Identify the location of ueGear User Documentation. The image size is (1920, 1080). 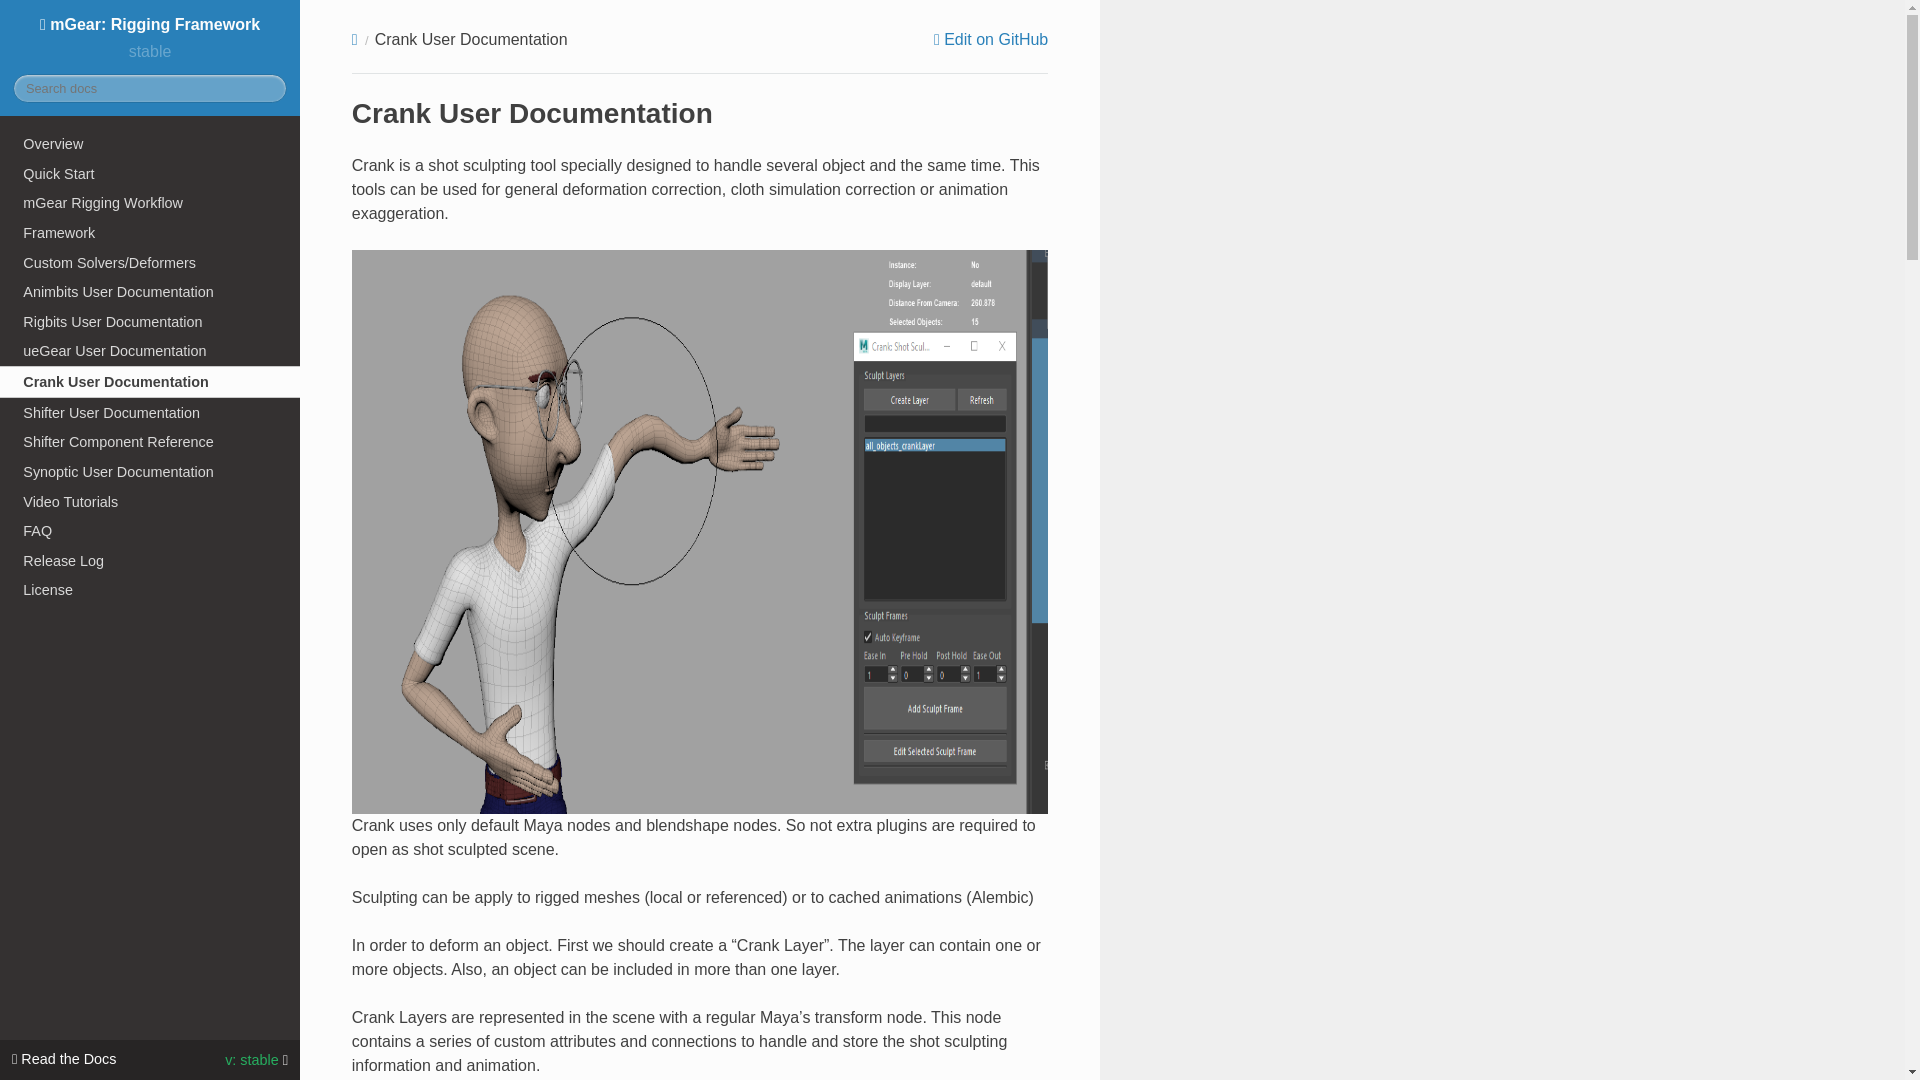
(150, 352).